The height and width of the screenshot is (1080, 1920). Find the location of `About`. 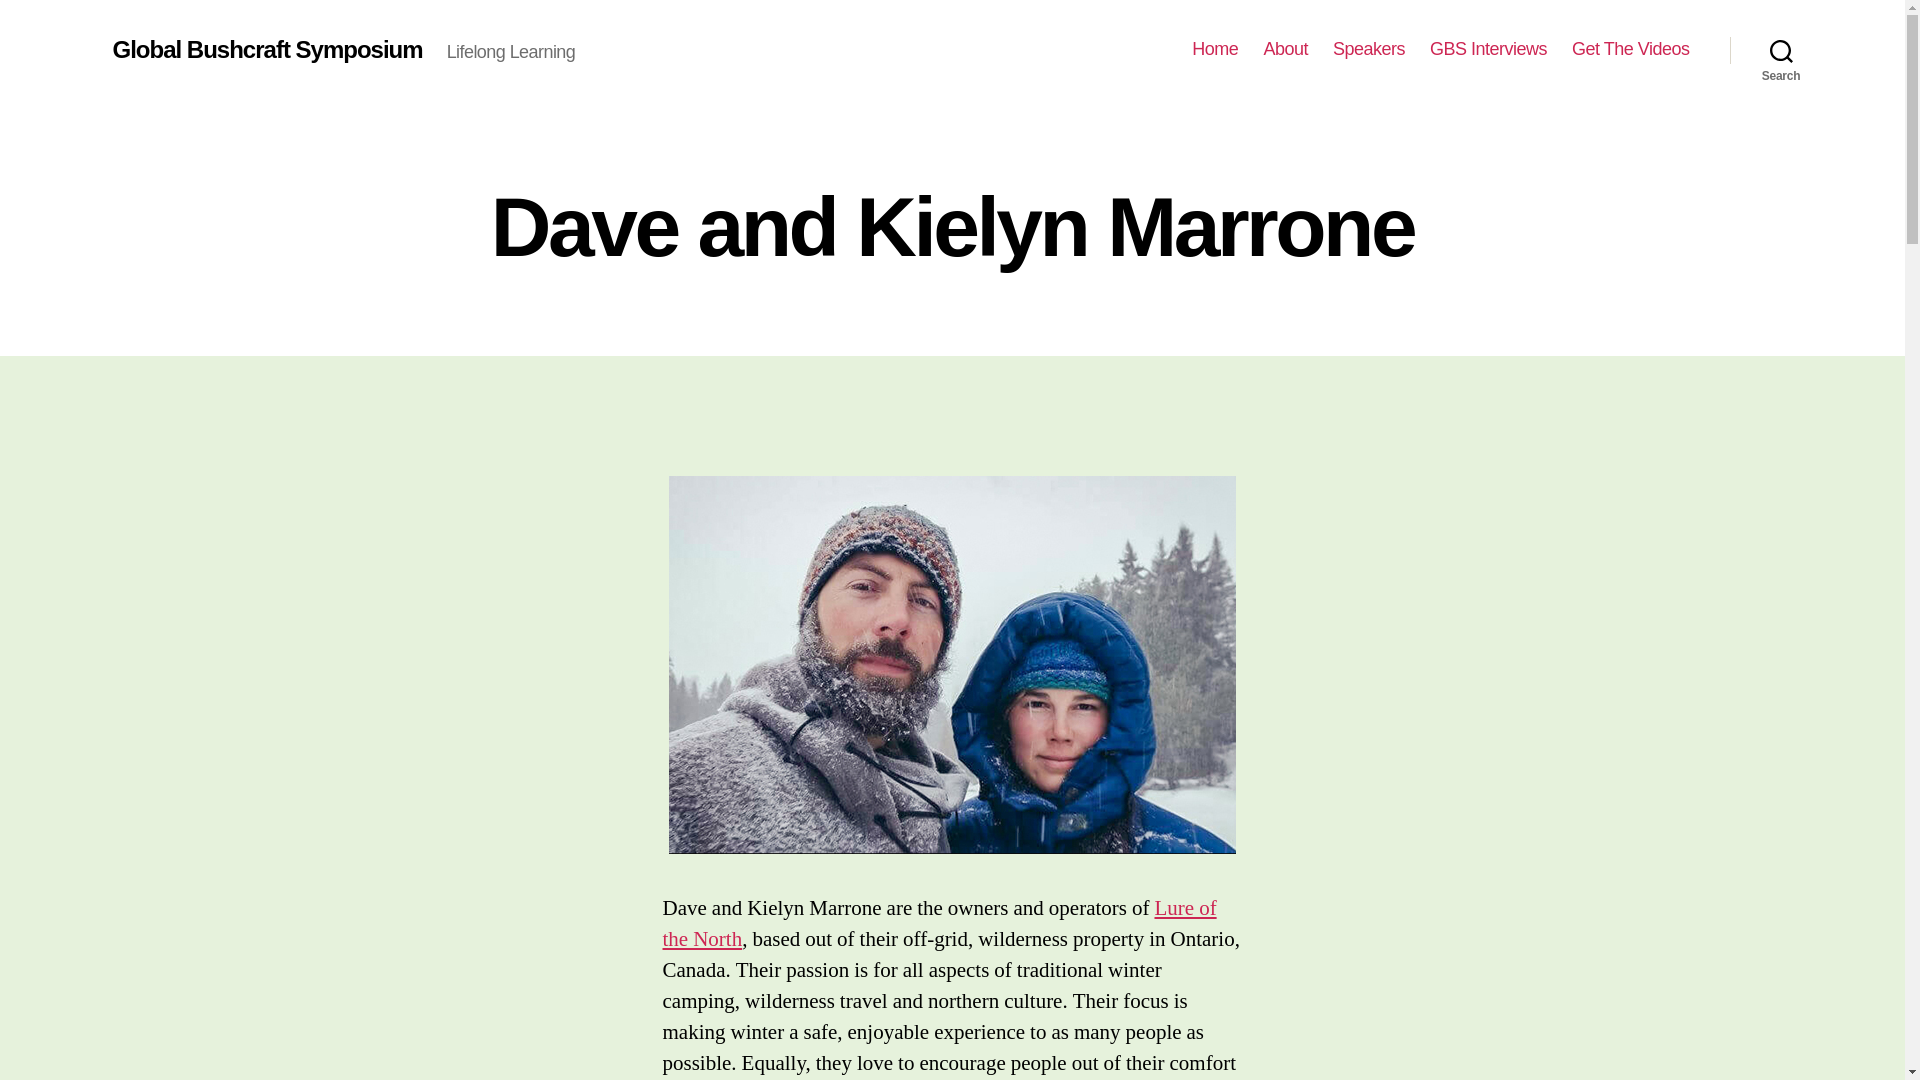

About is located at coordinates (1285, 49).